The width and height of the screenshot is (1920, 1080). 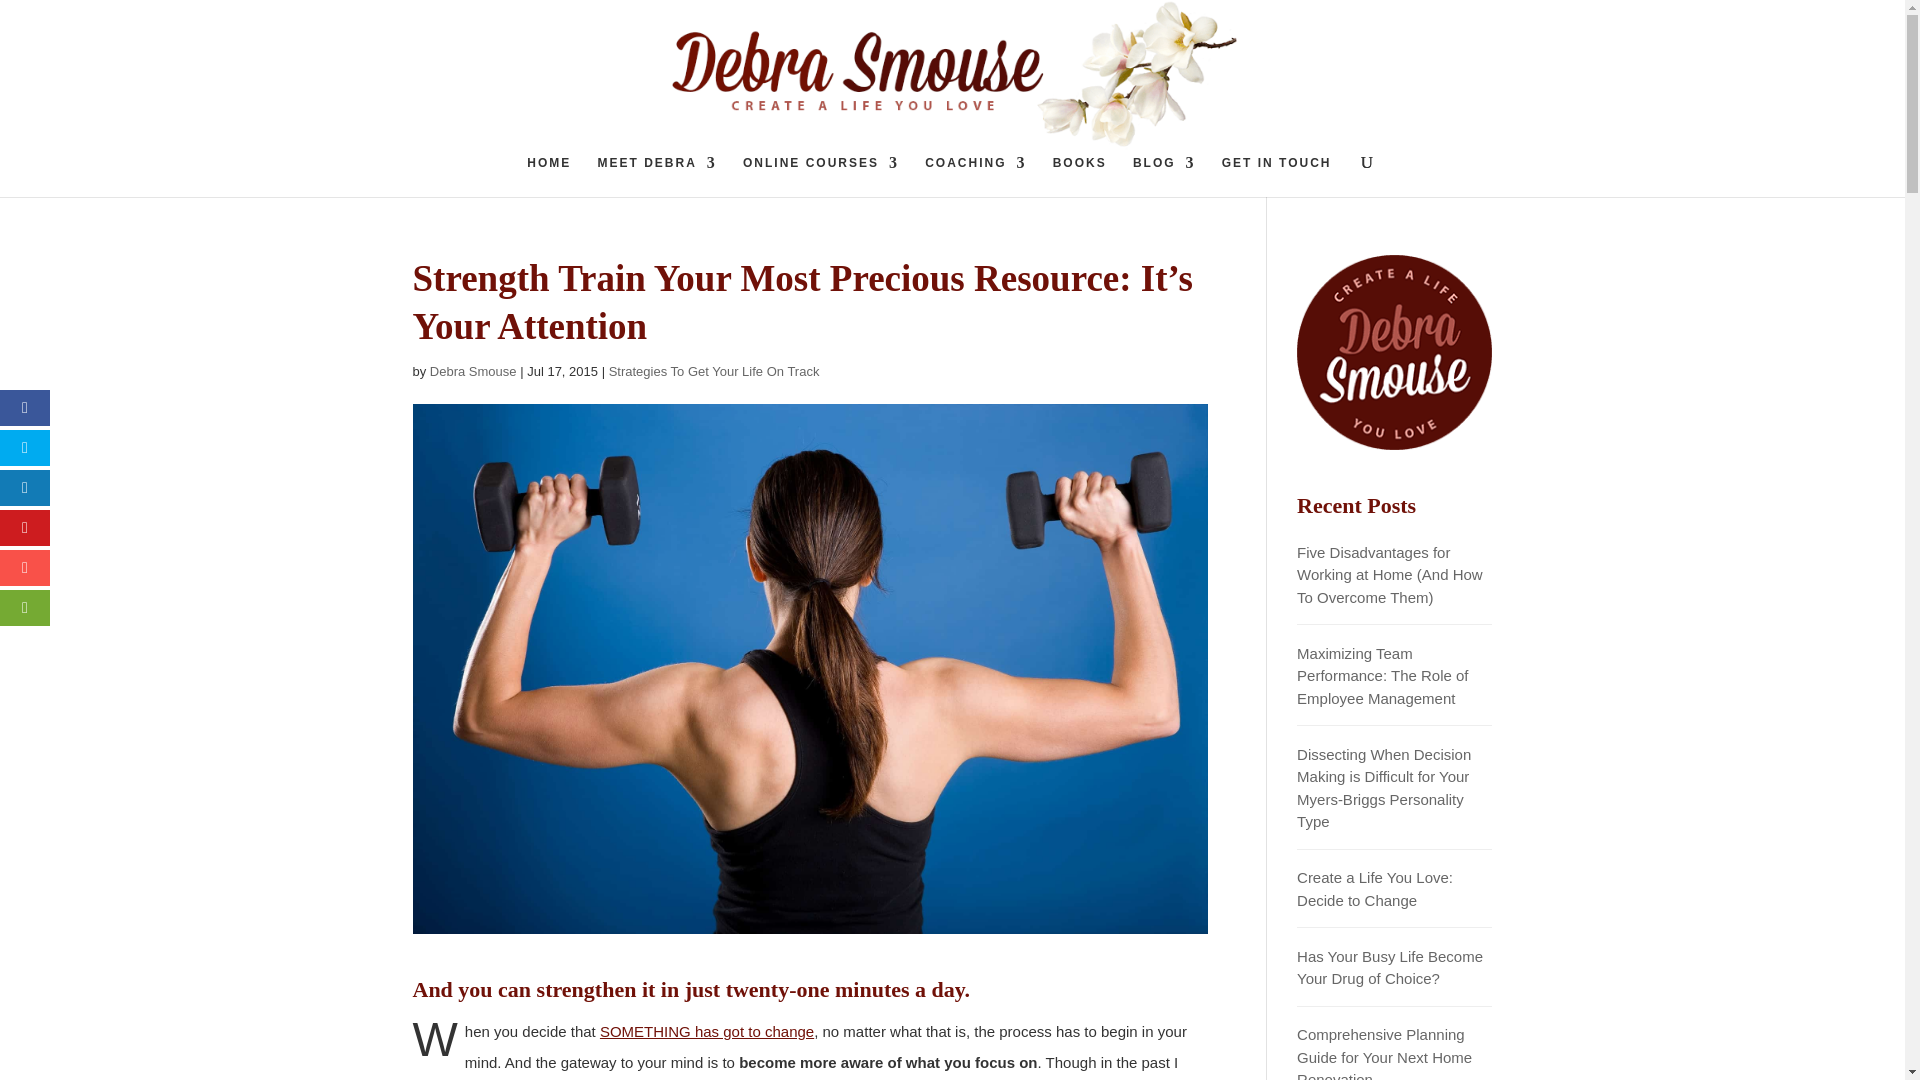 I want to click on MEET DEBRA, so click(x=656, y=176).